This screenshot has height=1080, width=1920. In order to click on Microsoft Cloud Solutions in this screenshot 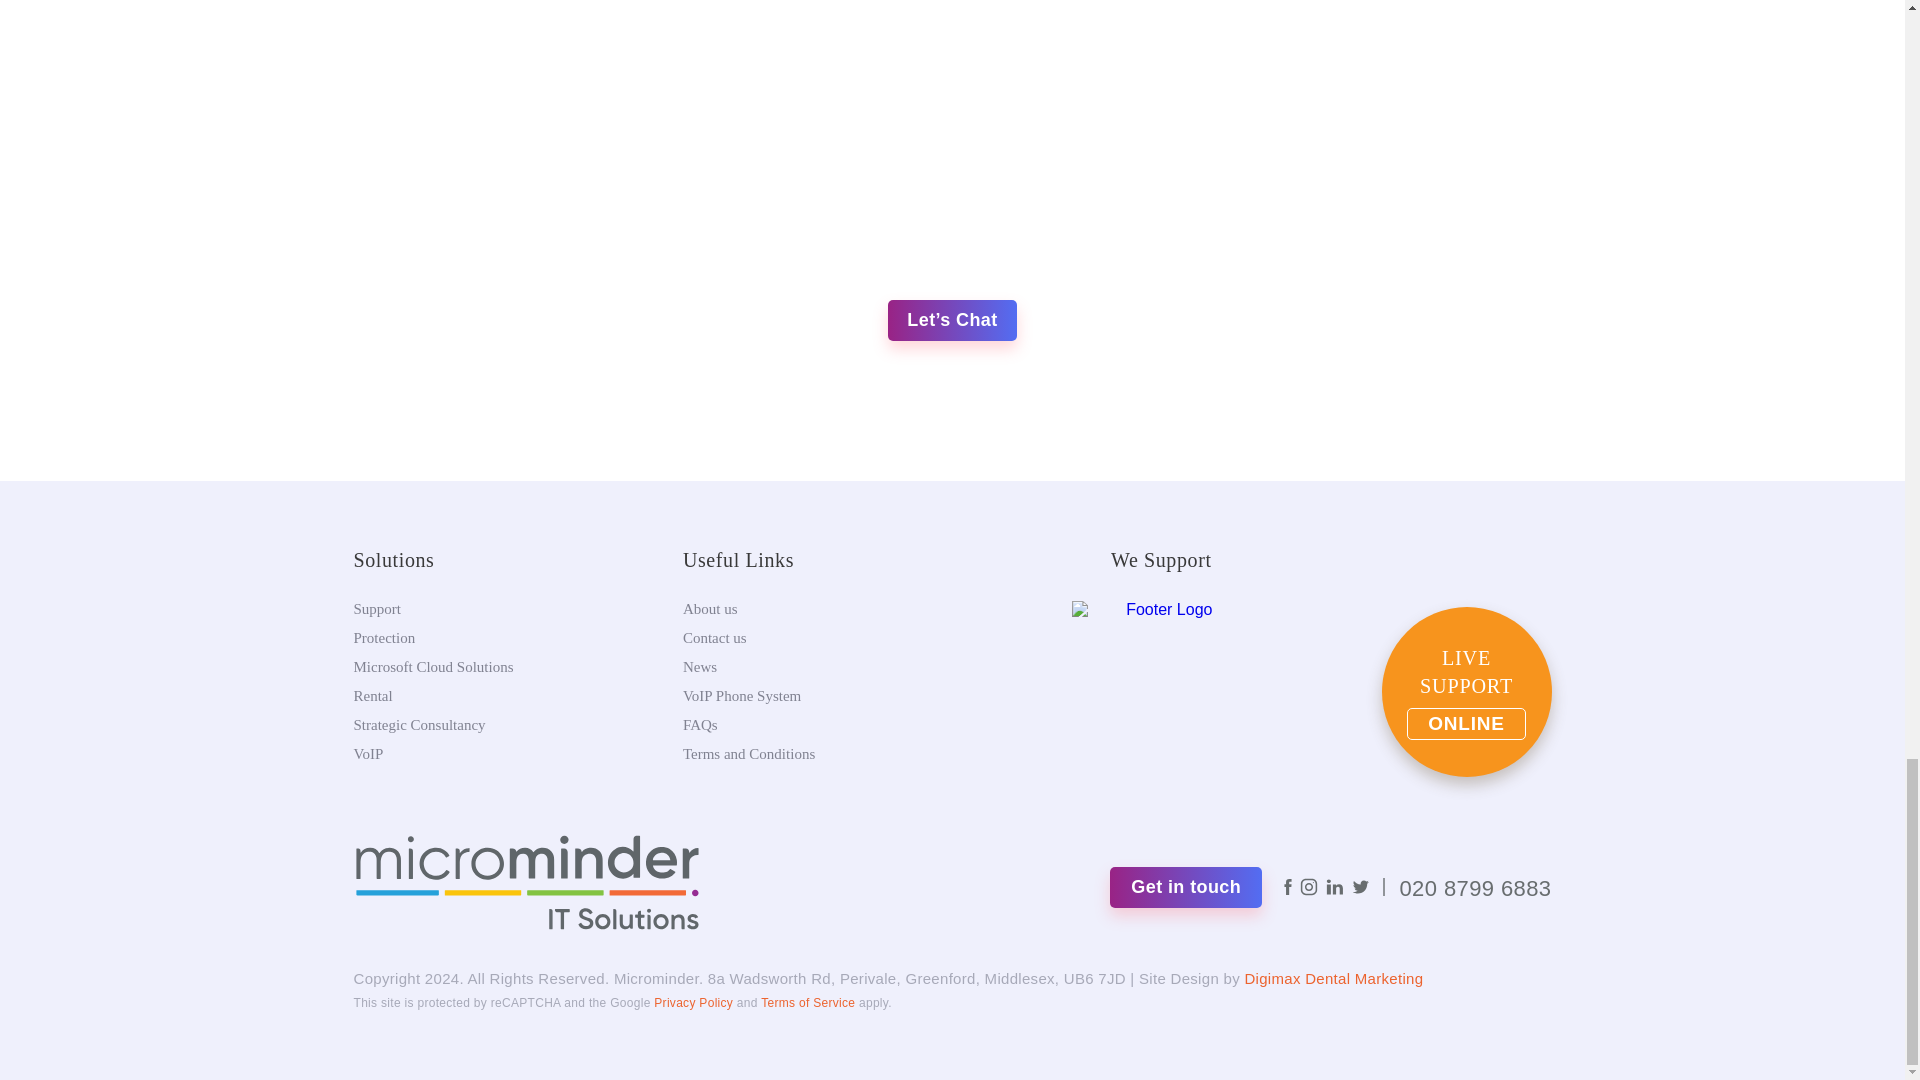, I will do `click(434, 666)`.